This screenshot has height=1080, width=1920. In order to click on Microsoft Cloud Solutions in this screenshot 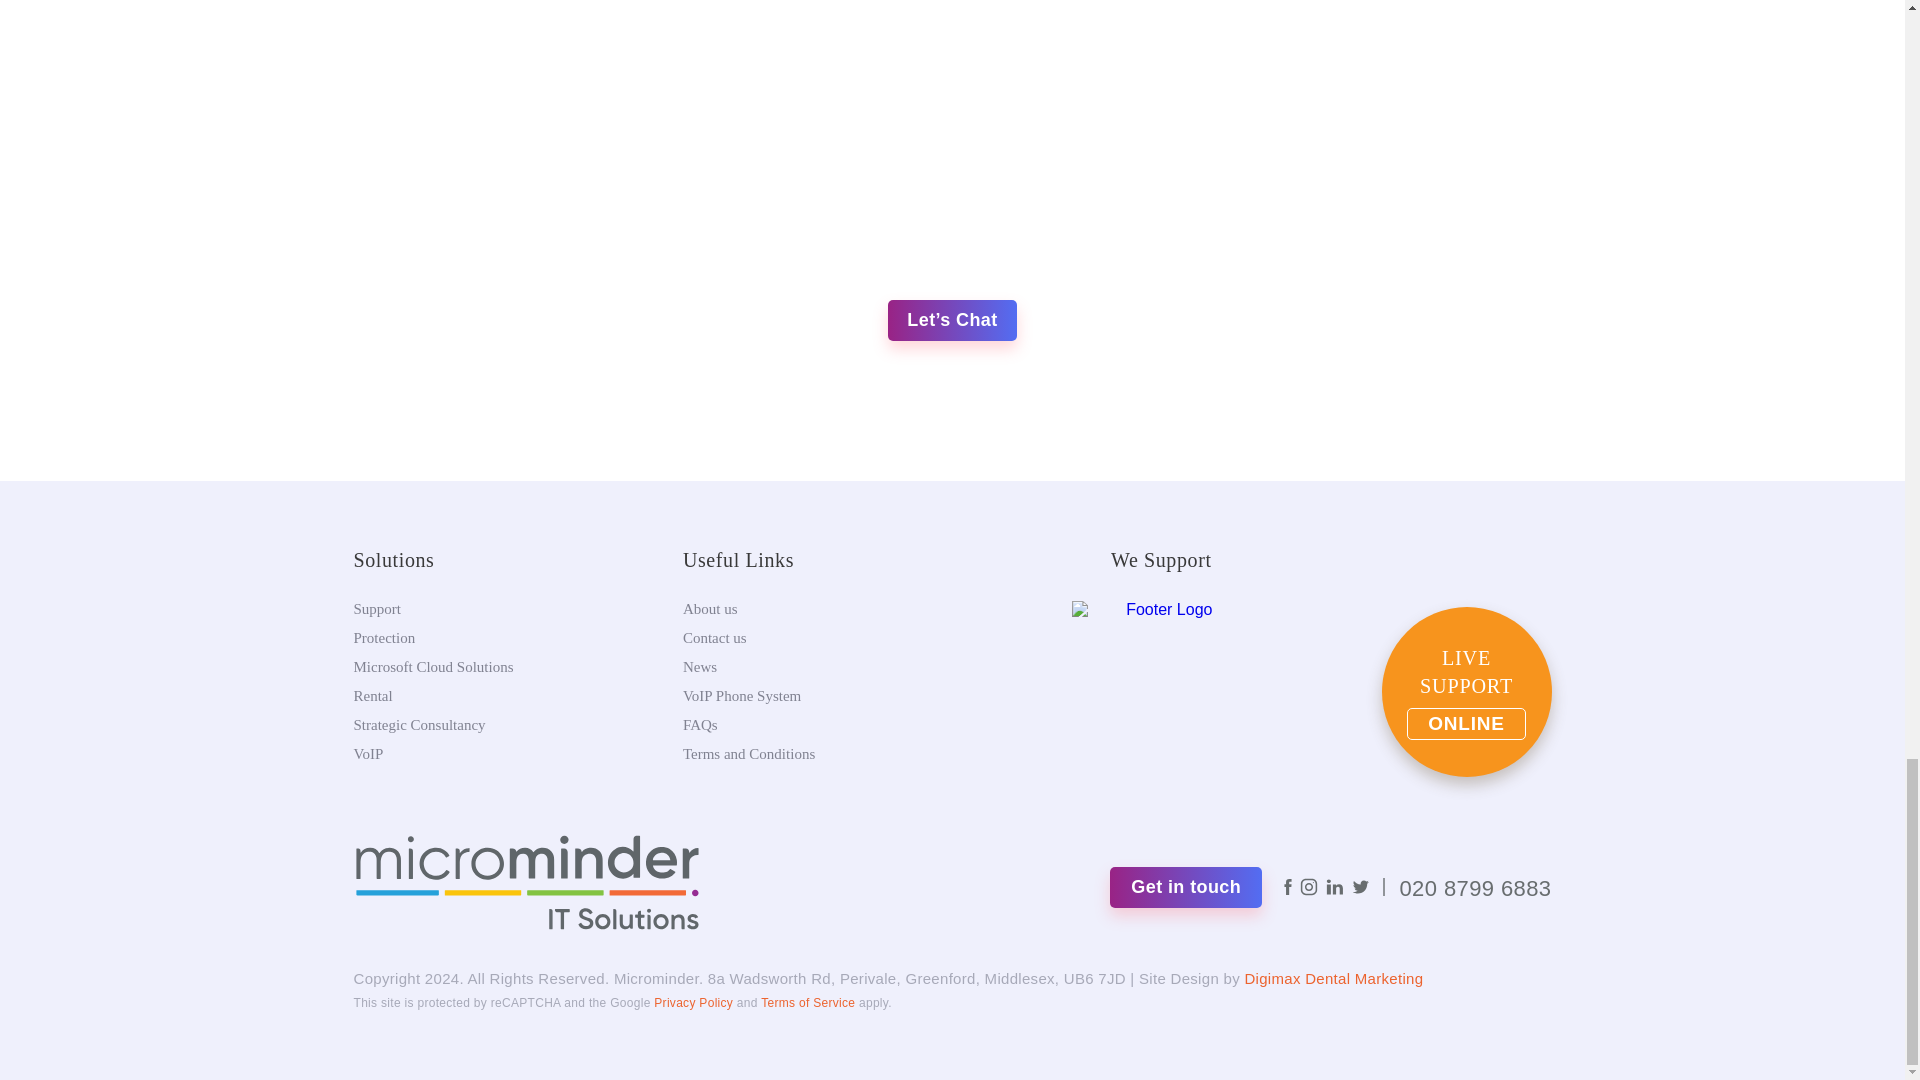, I will do `click(434, 666)`.